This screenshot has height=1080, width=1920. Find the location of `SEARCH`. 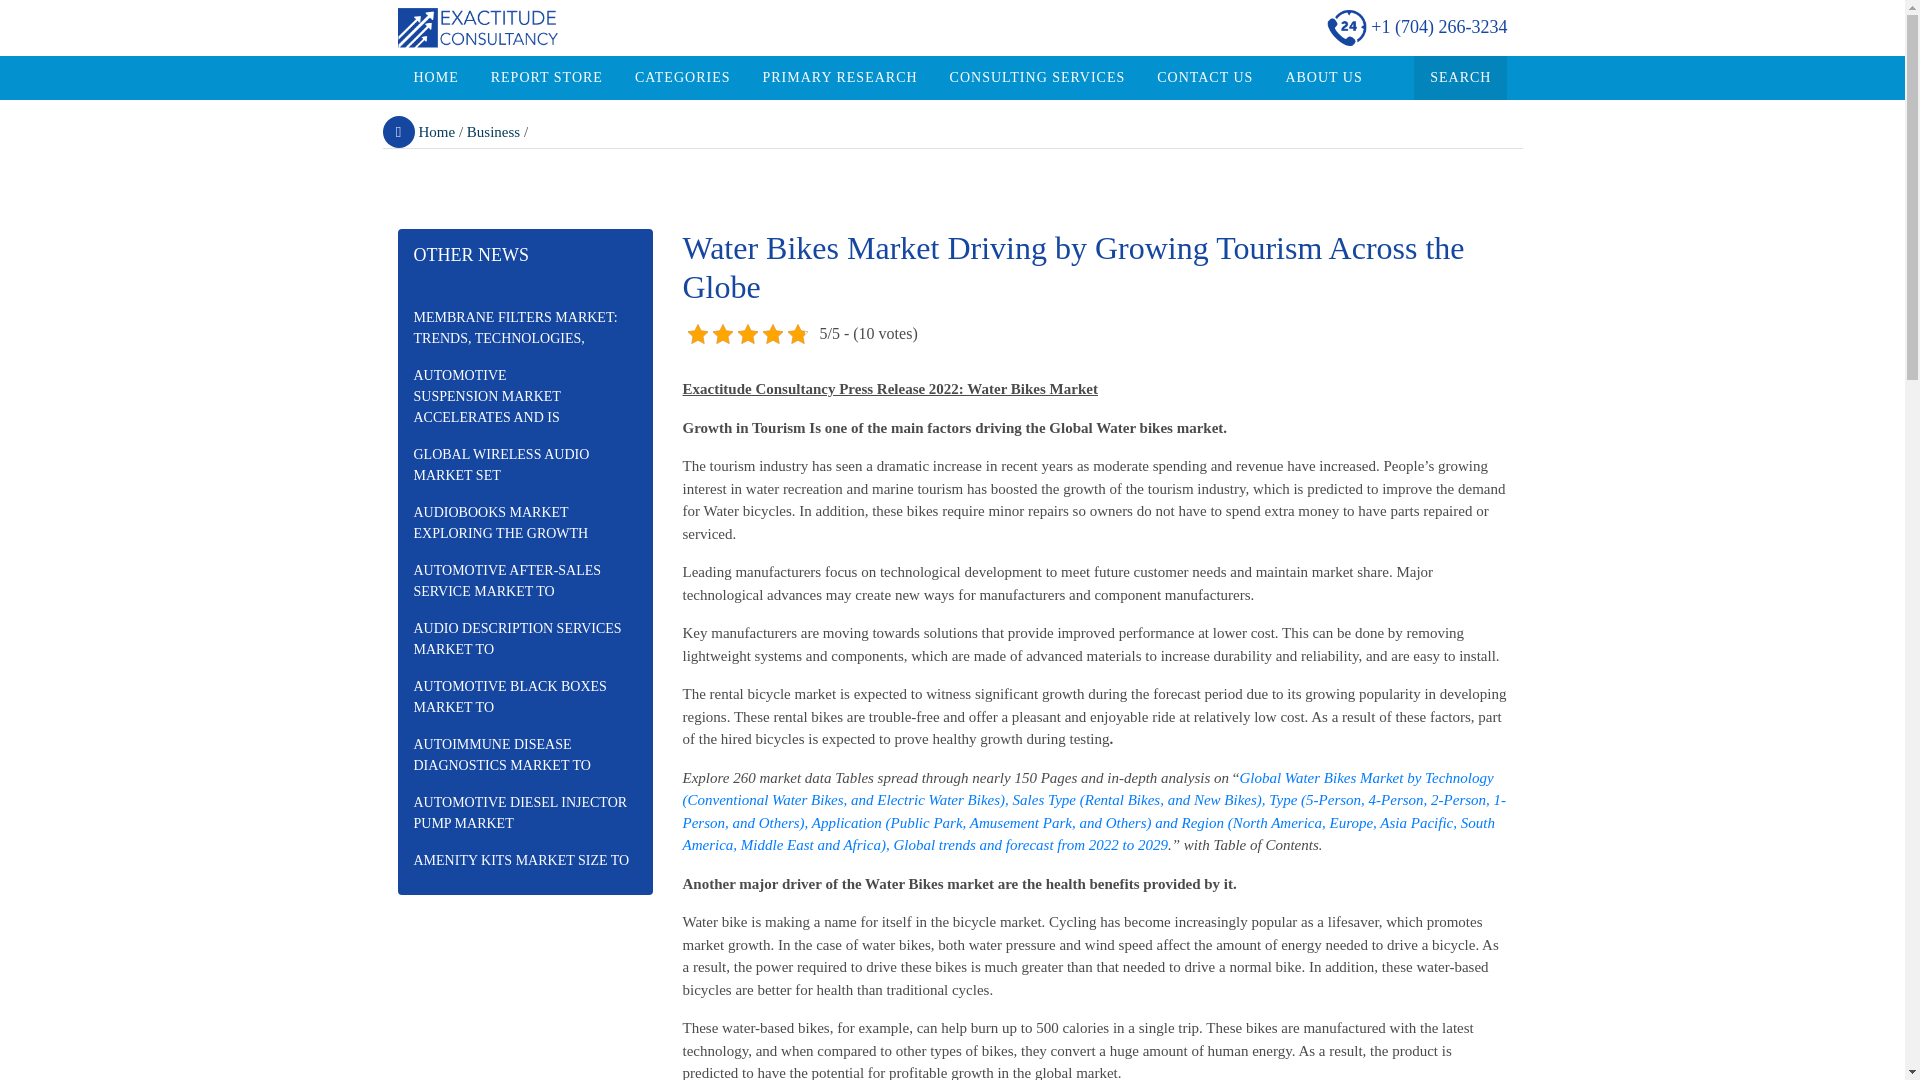

SEARCH is located at coordinates (1460, 78).